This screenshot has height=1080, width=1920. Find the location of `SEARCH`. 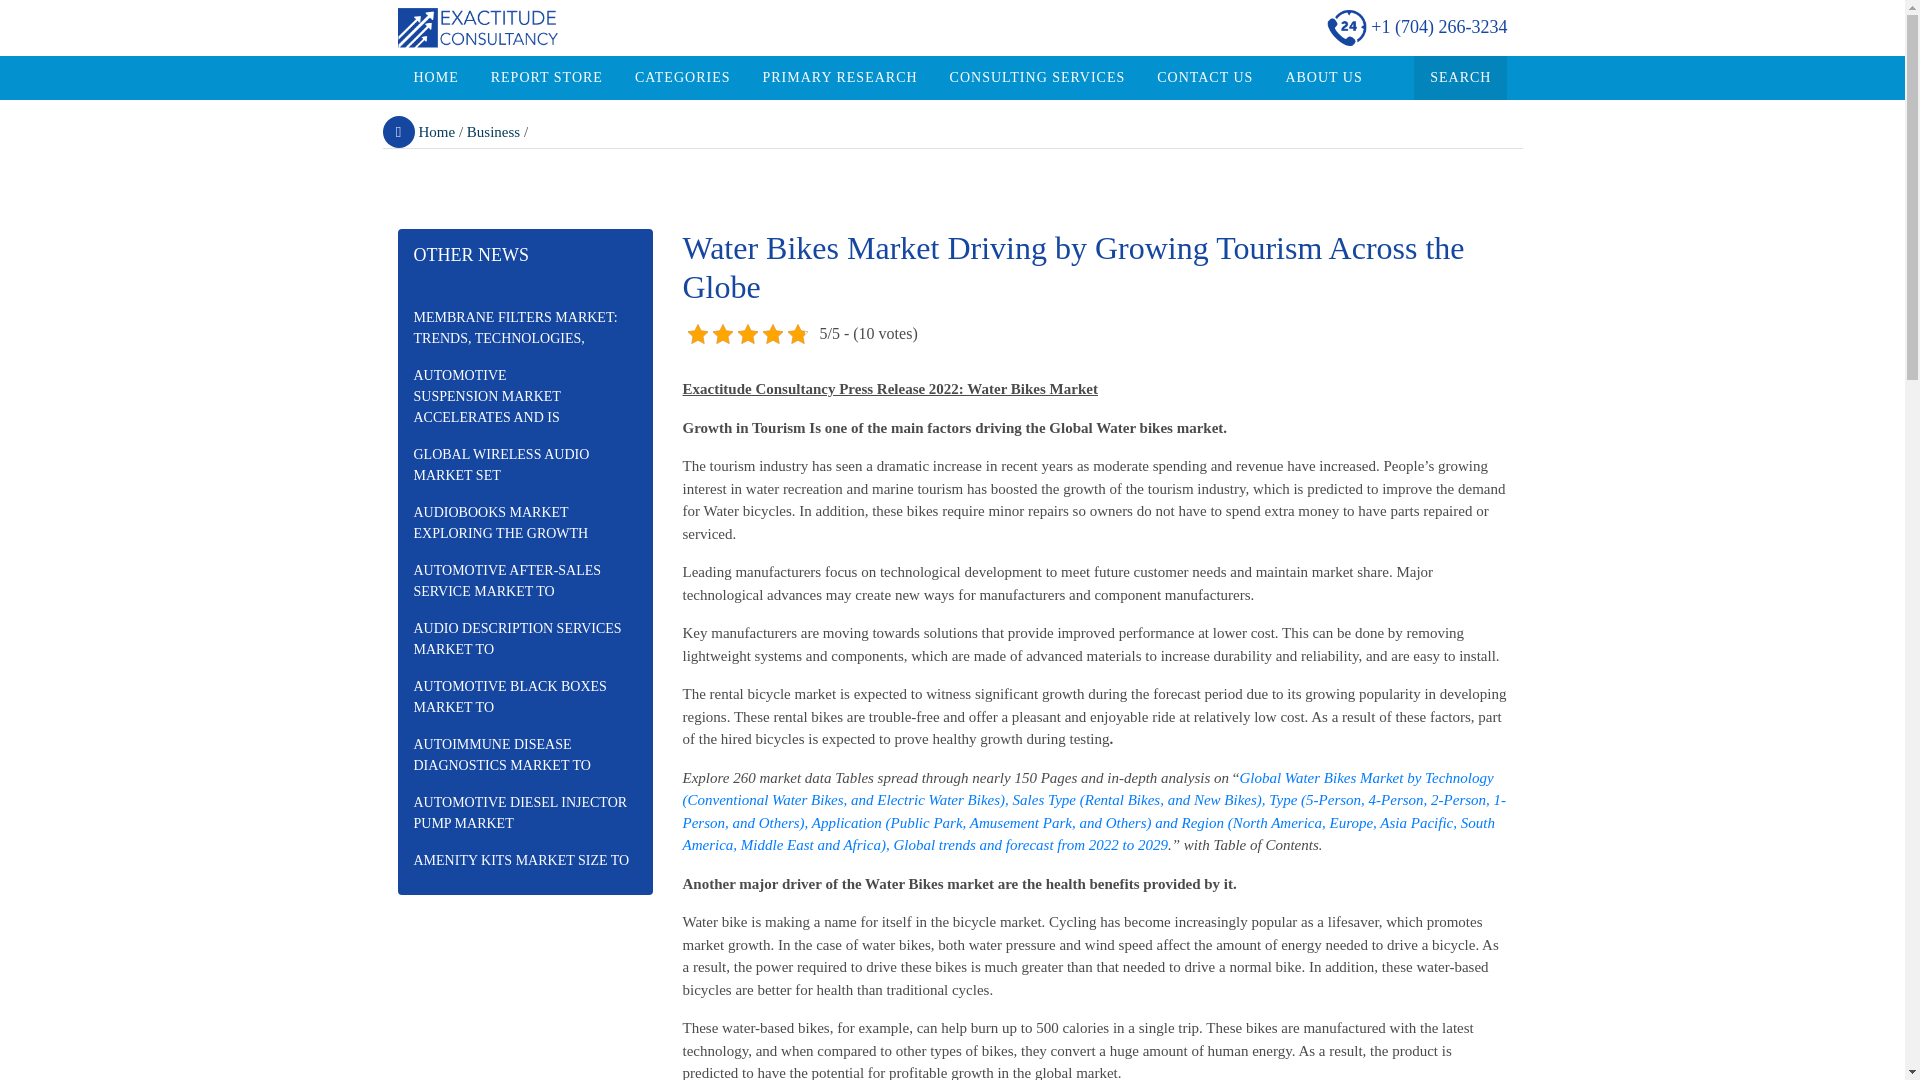

SEARCH is located at coordinates (1460, 78).